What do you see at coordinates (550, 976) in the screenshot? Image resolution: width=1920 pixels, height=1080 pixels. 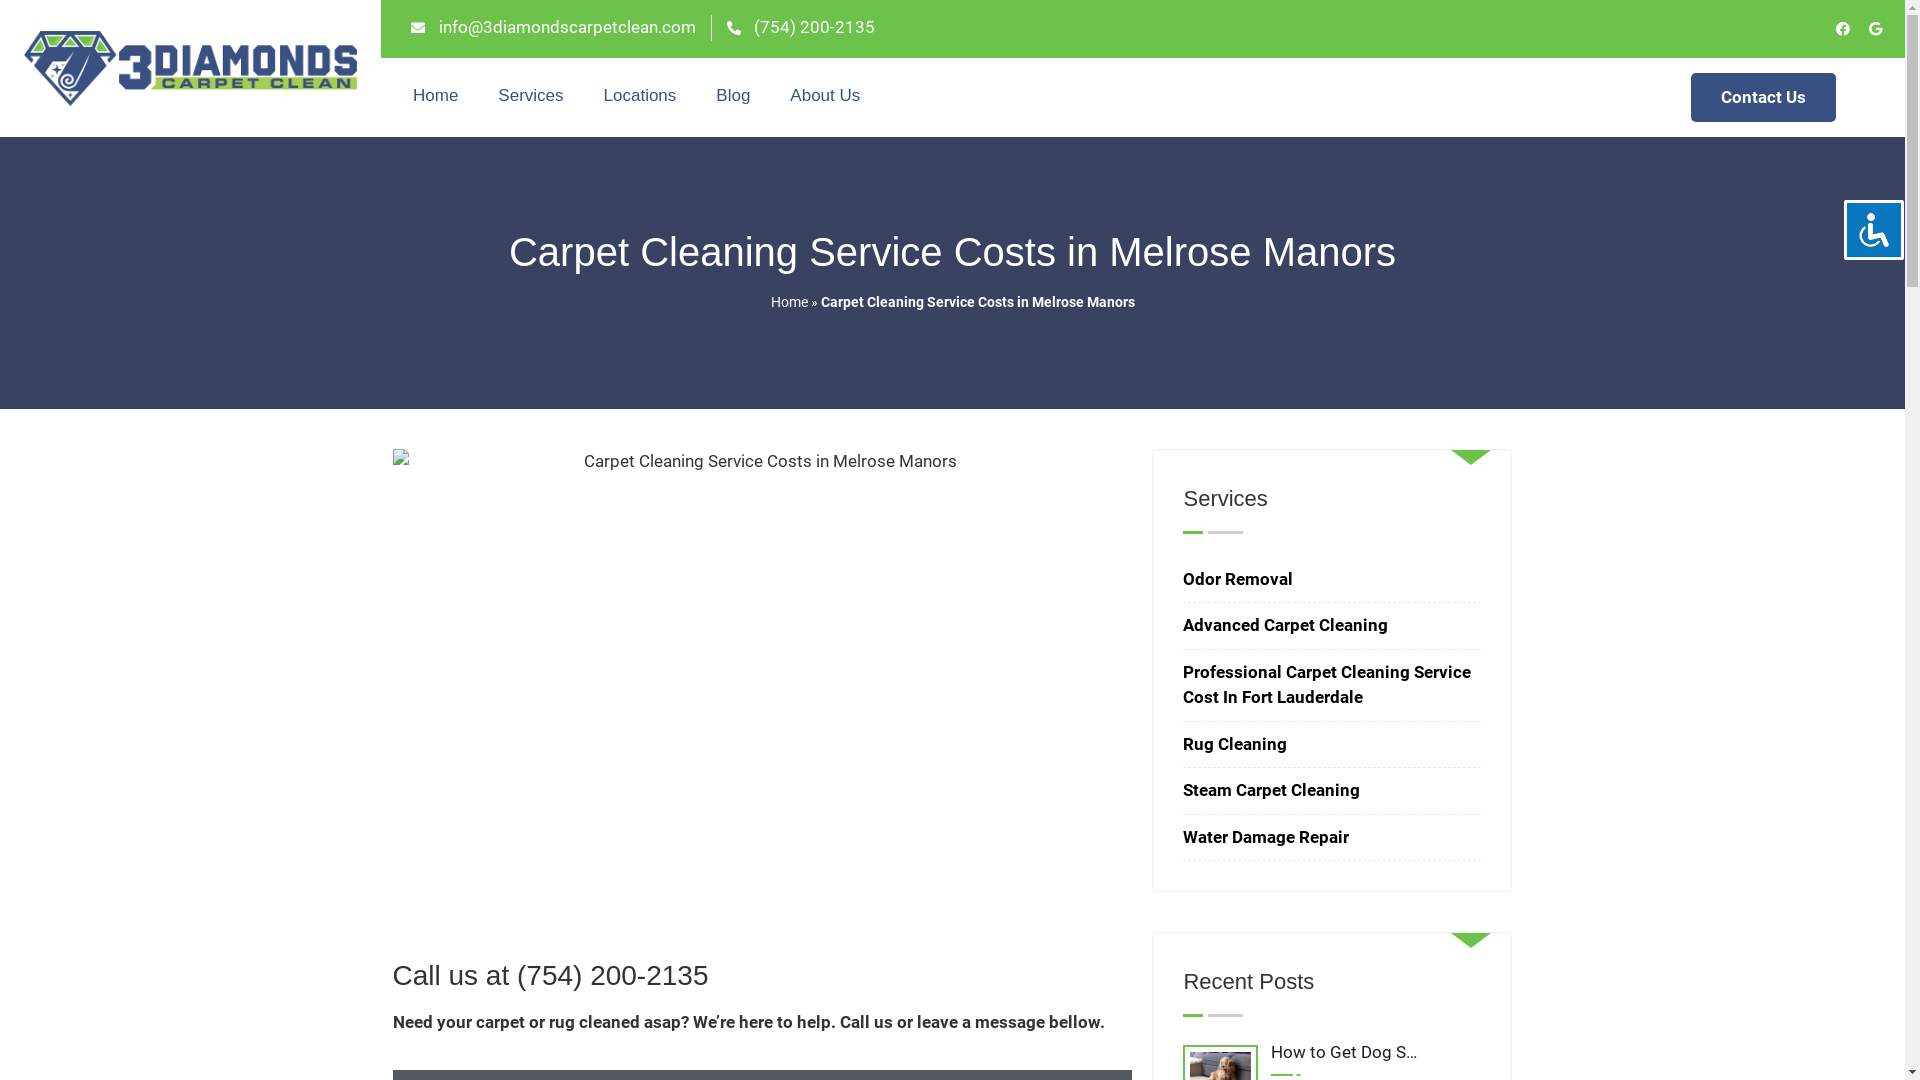 I see `Call us at (754) 200-2135` at bounding box center [550, 976].